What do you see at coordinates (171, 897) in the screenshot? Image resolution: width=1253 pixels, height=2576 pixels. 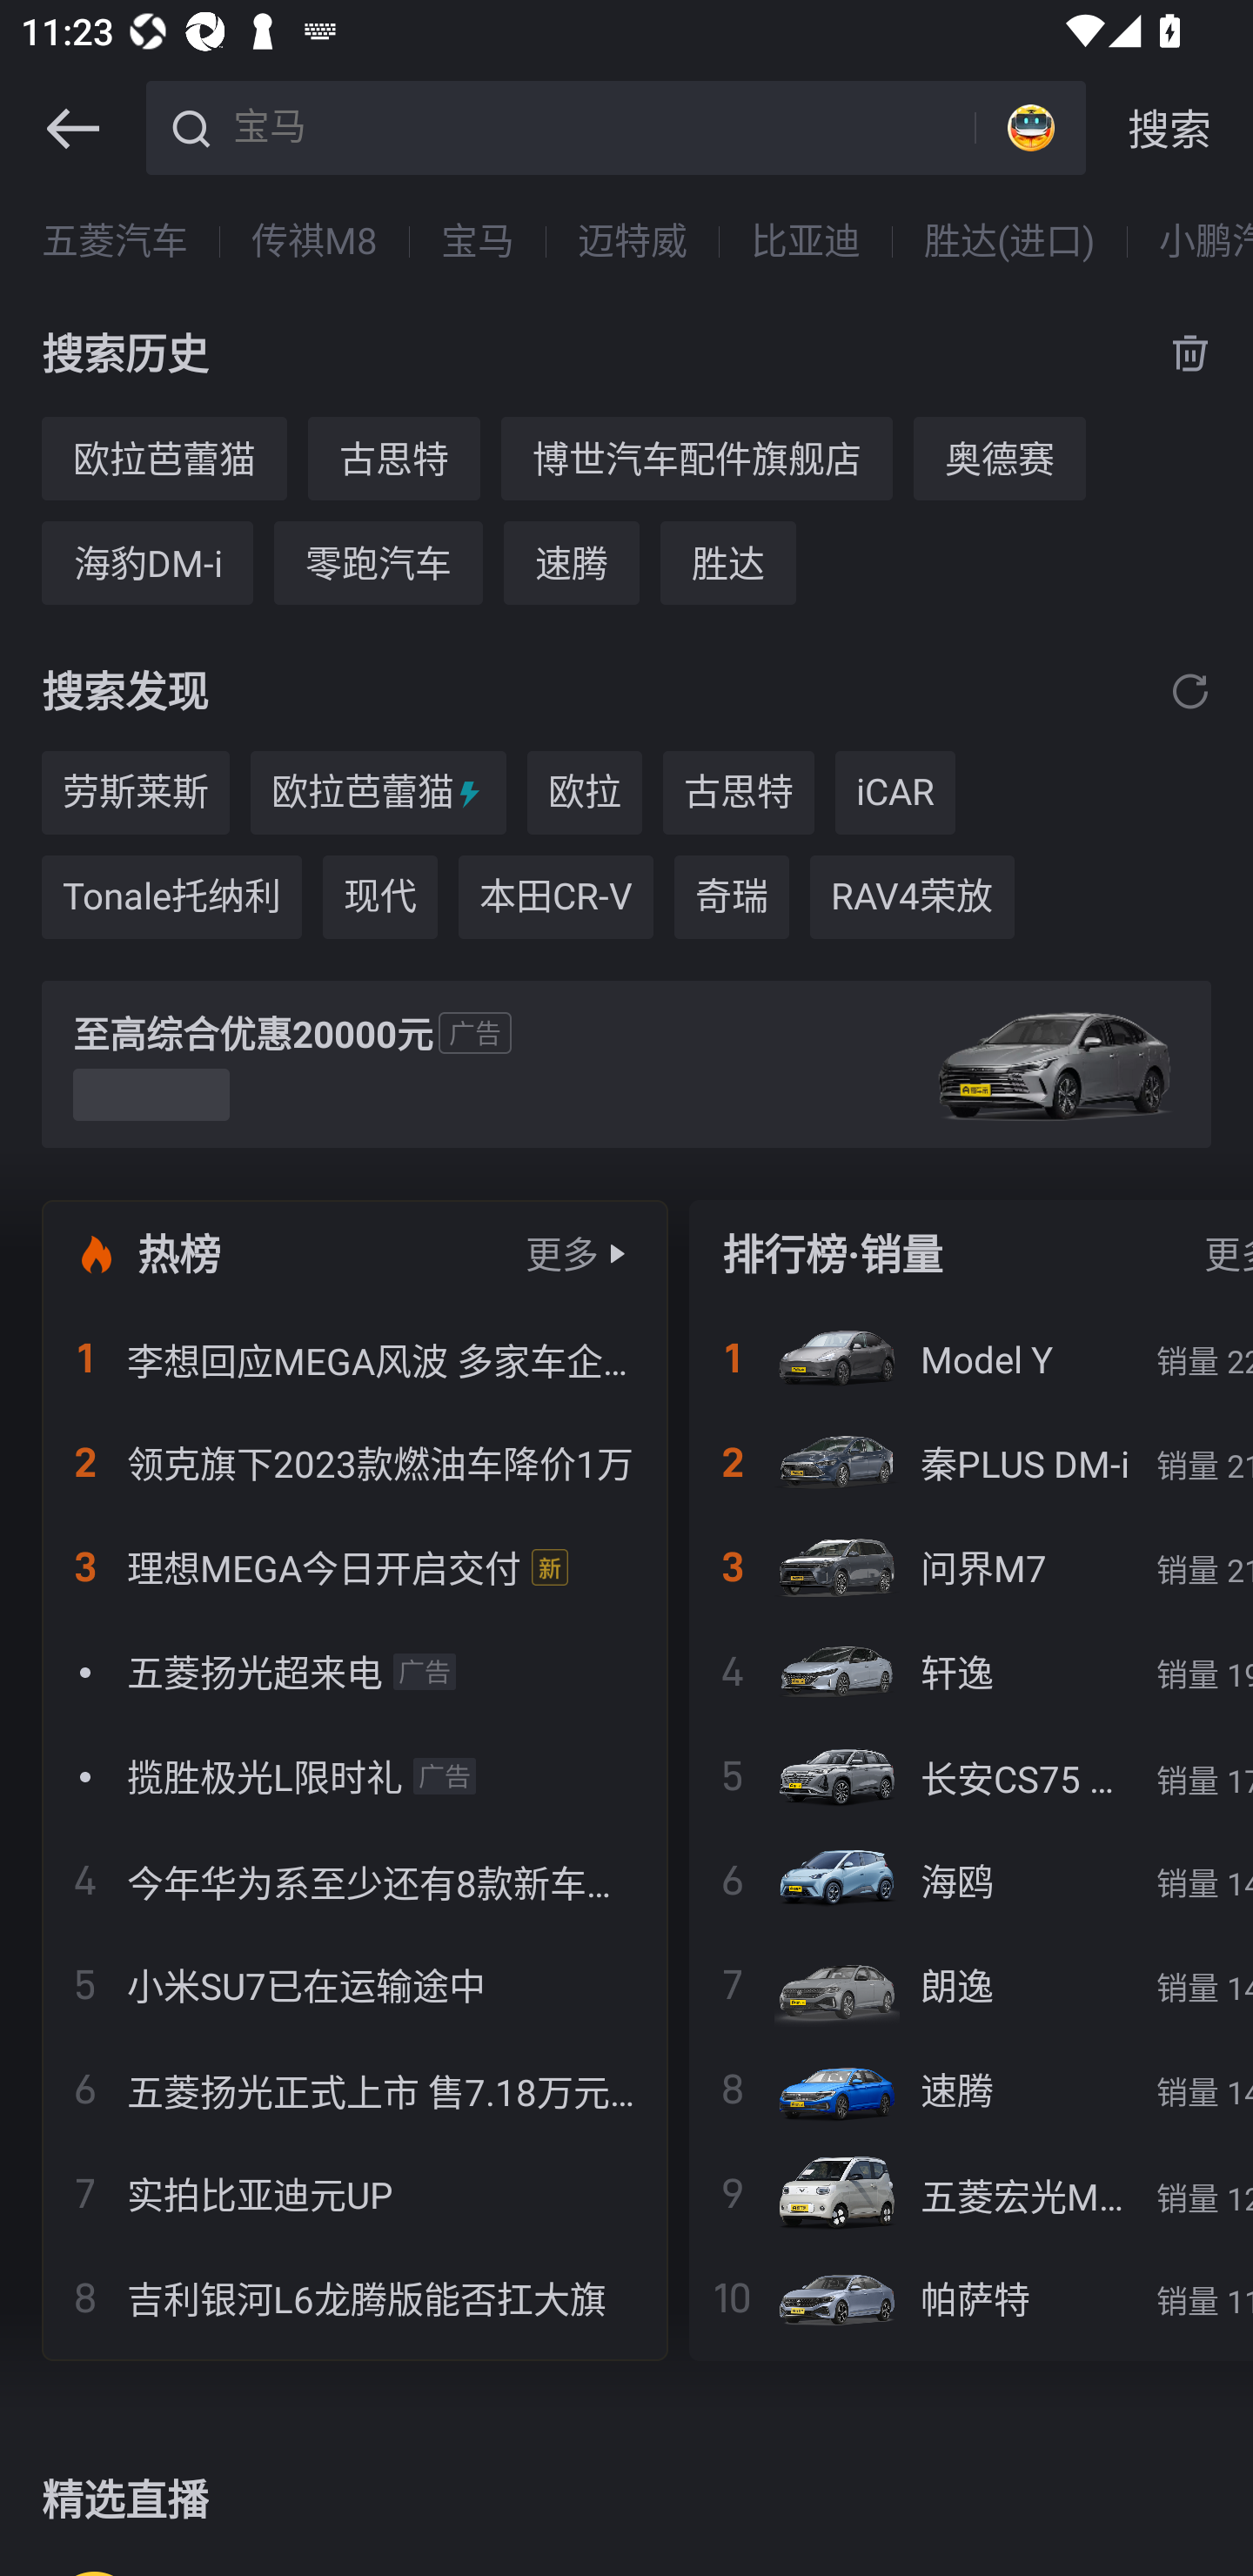 I see `Tonale托纳利` at bounding box center [171, 897].